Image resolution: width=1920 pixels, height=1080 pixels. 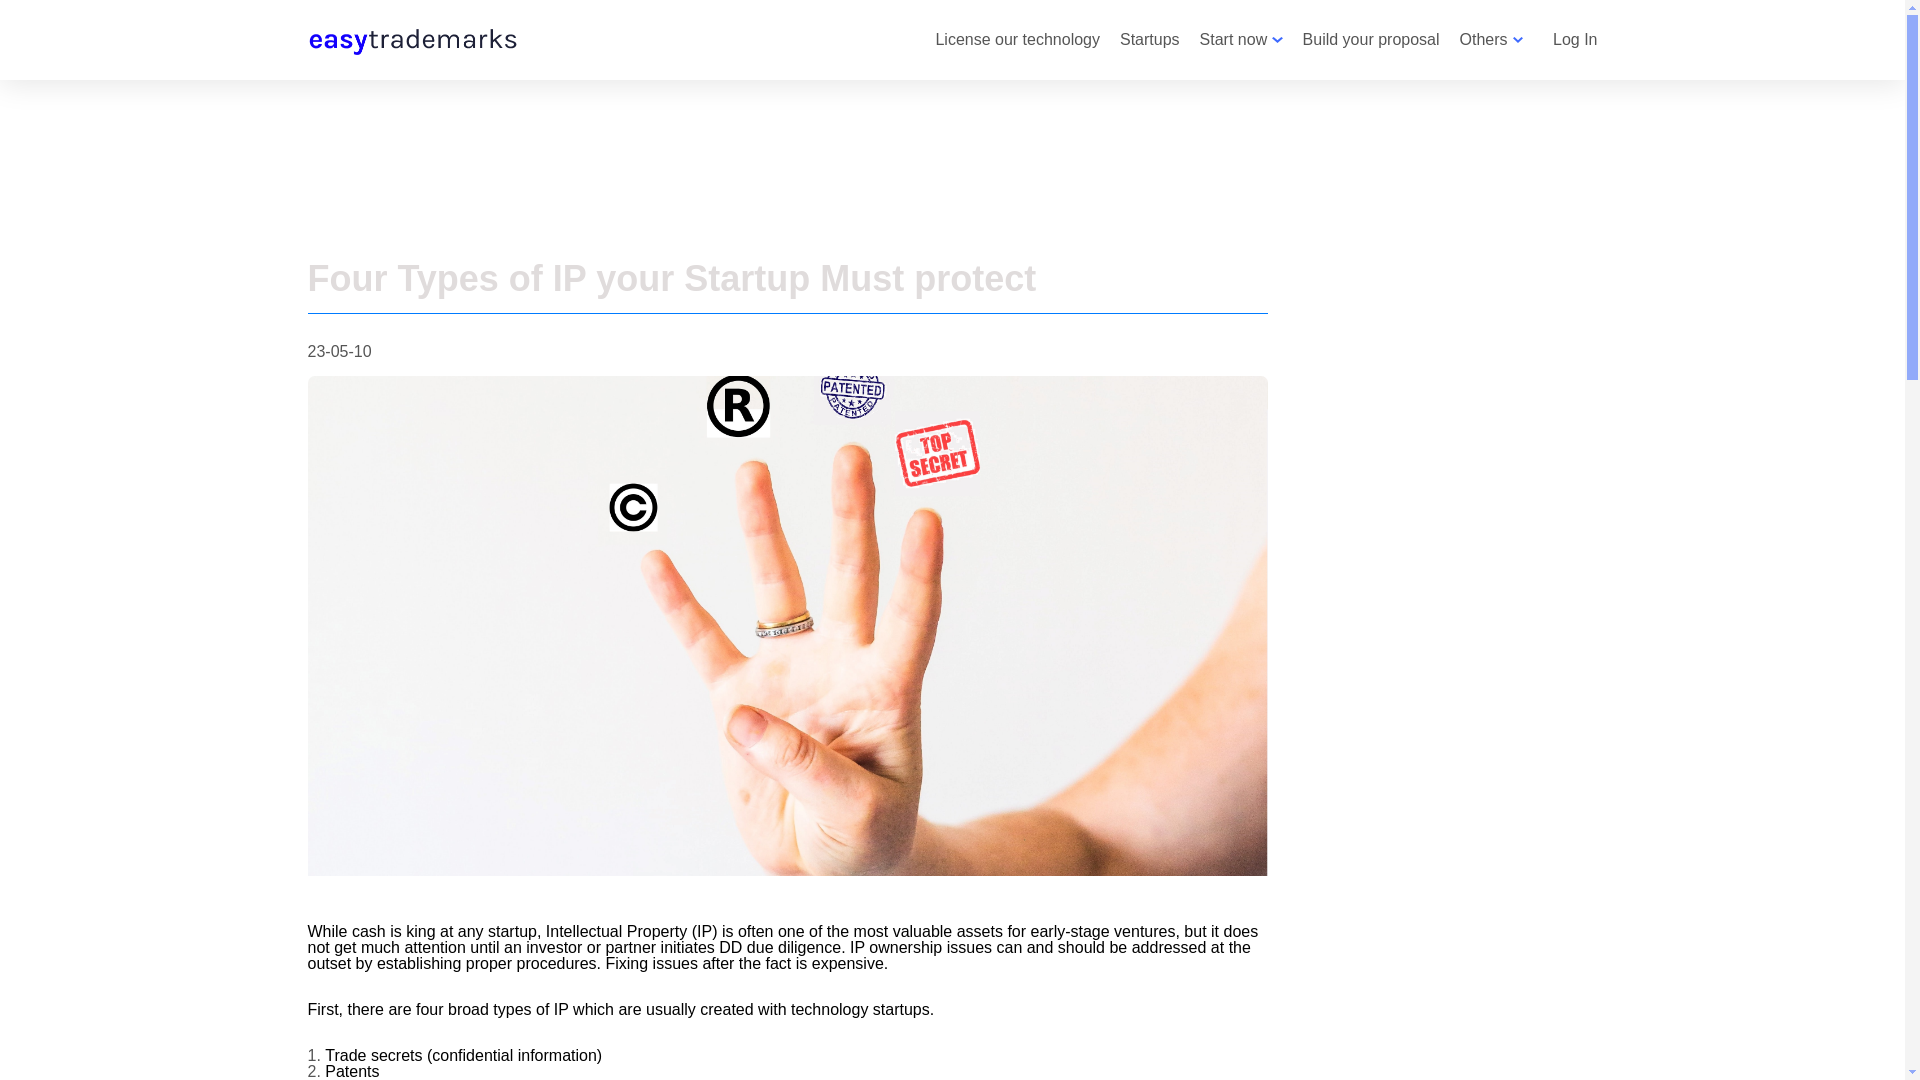 I want to click on Startups, so click(x=1150, y=39).